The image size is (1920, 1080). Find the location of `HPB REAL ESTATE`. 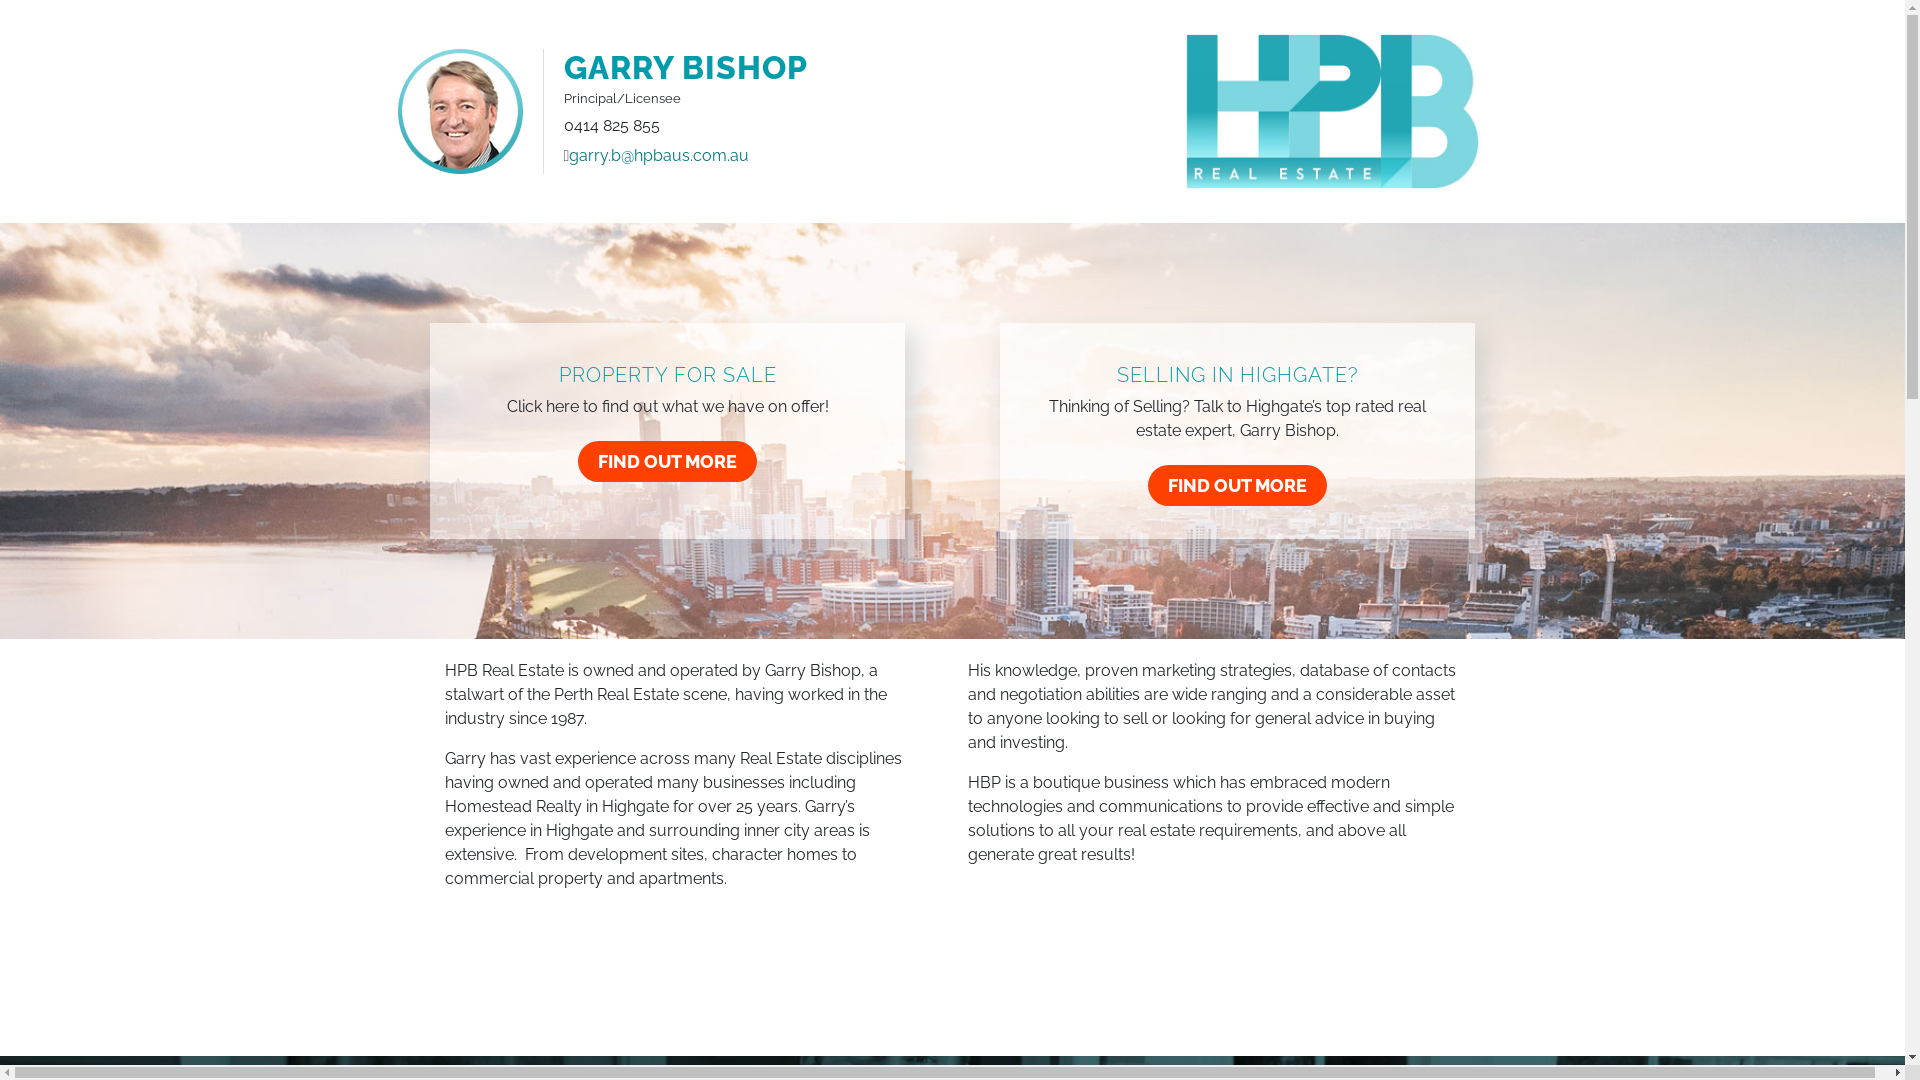

HPB REAL ESTATE is located at coordinates (1333, 112).